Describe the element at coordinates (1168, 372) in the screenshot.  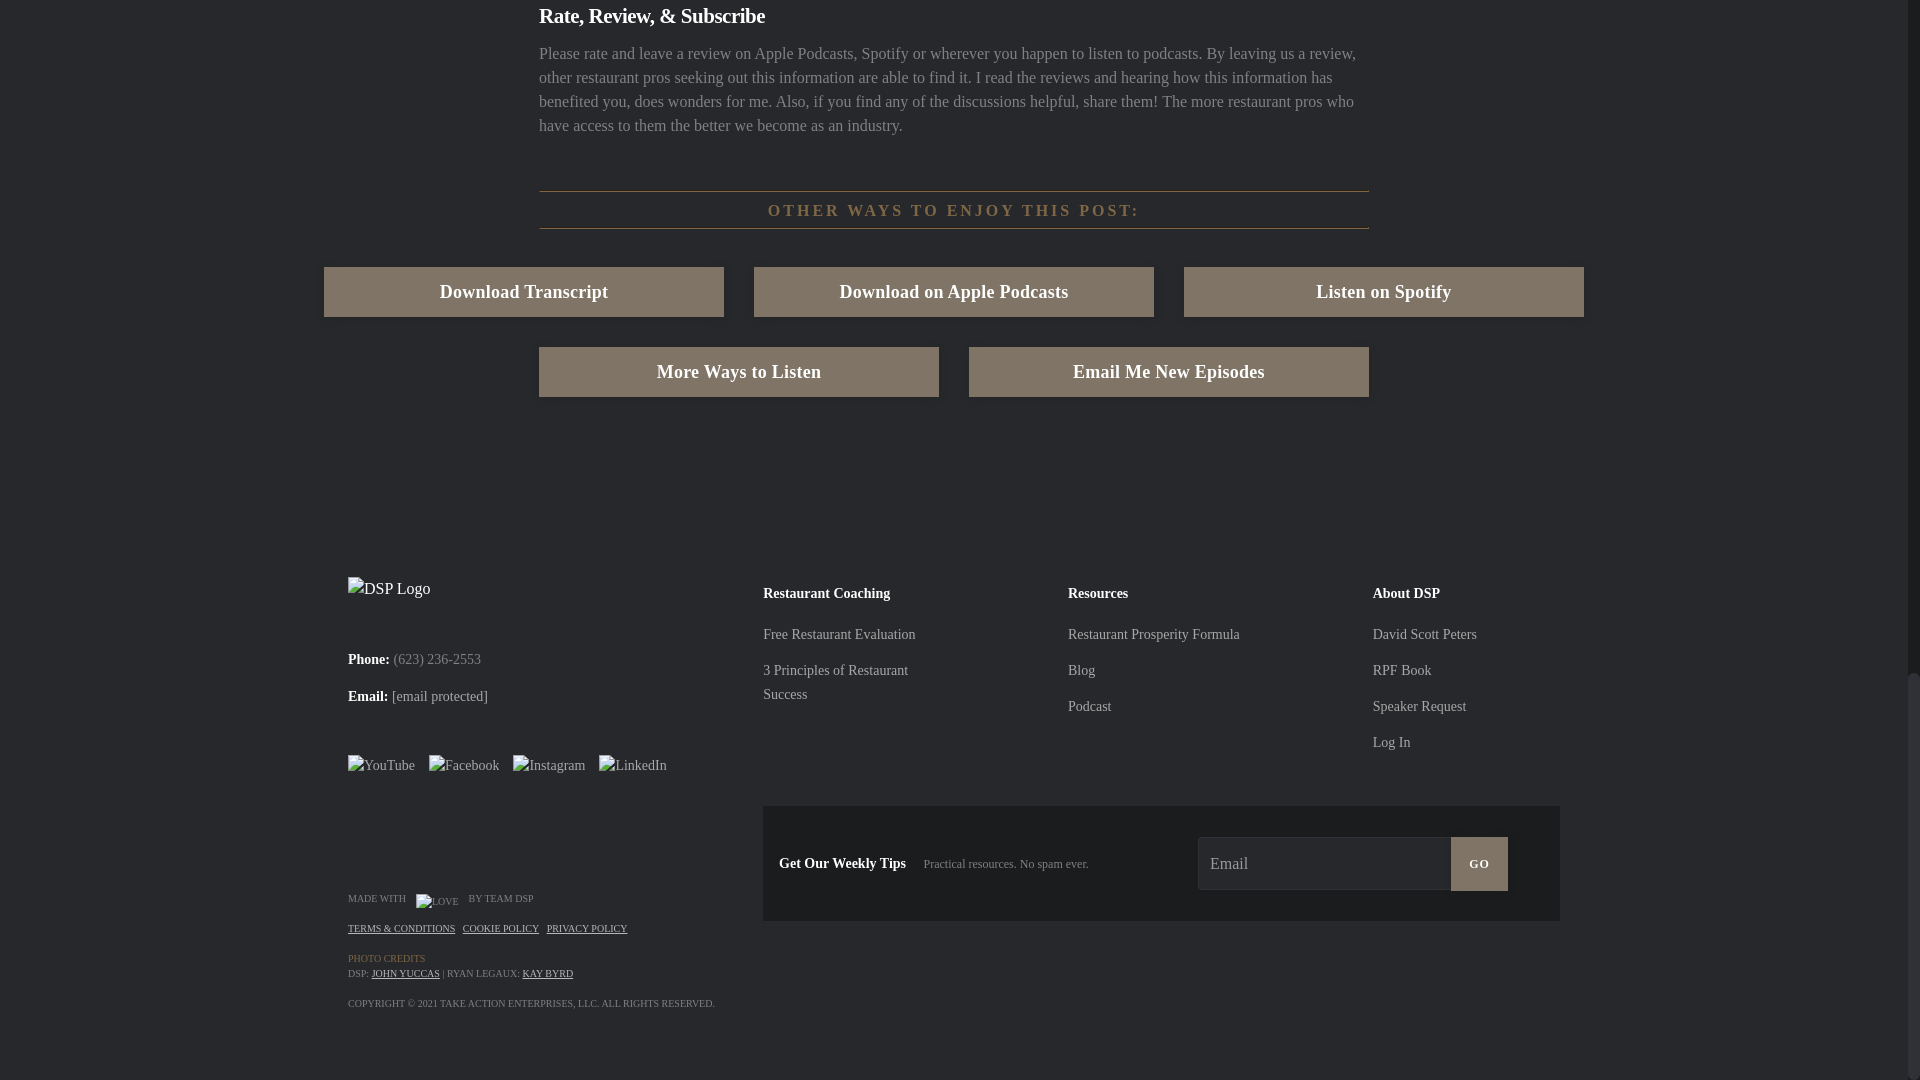
I see `Email Me New Episodes` at that location.